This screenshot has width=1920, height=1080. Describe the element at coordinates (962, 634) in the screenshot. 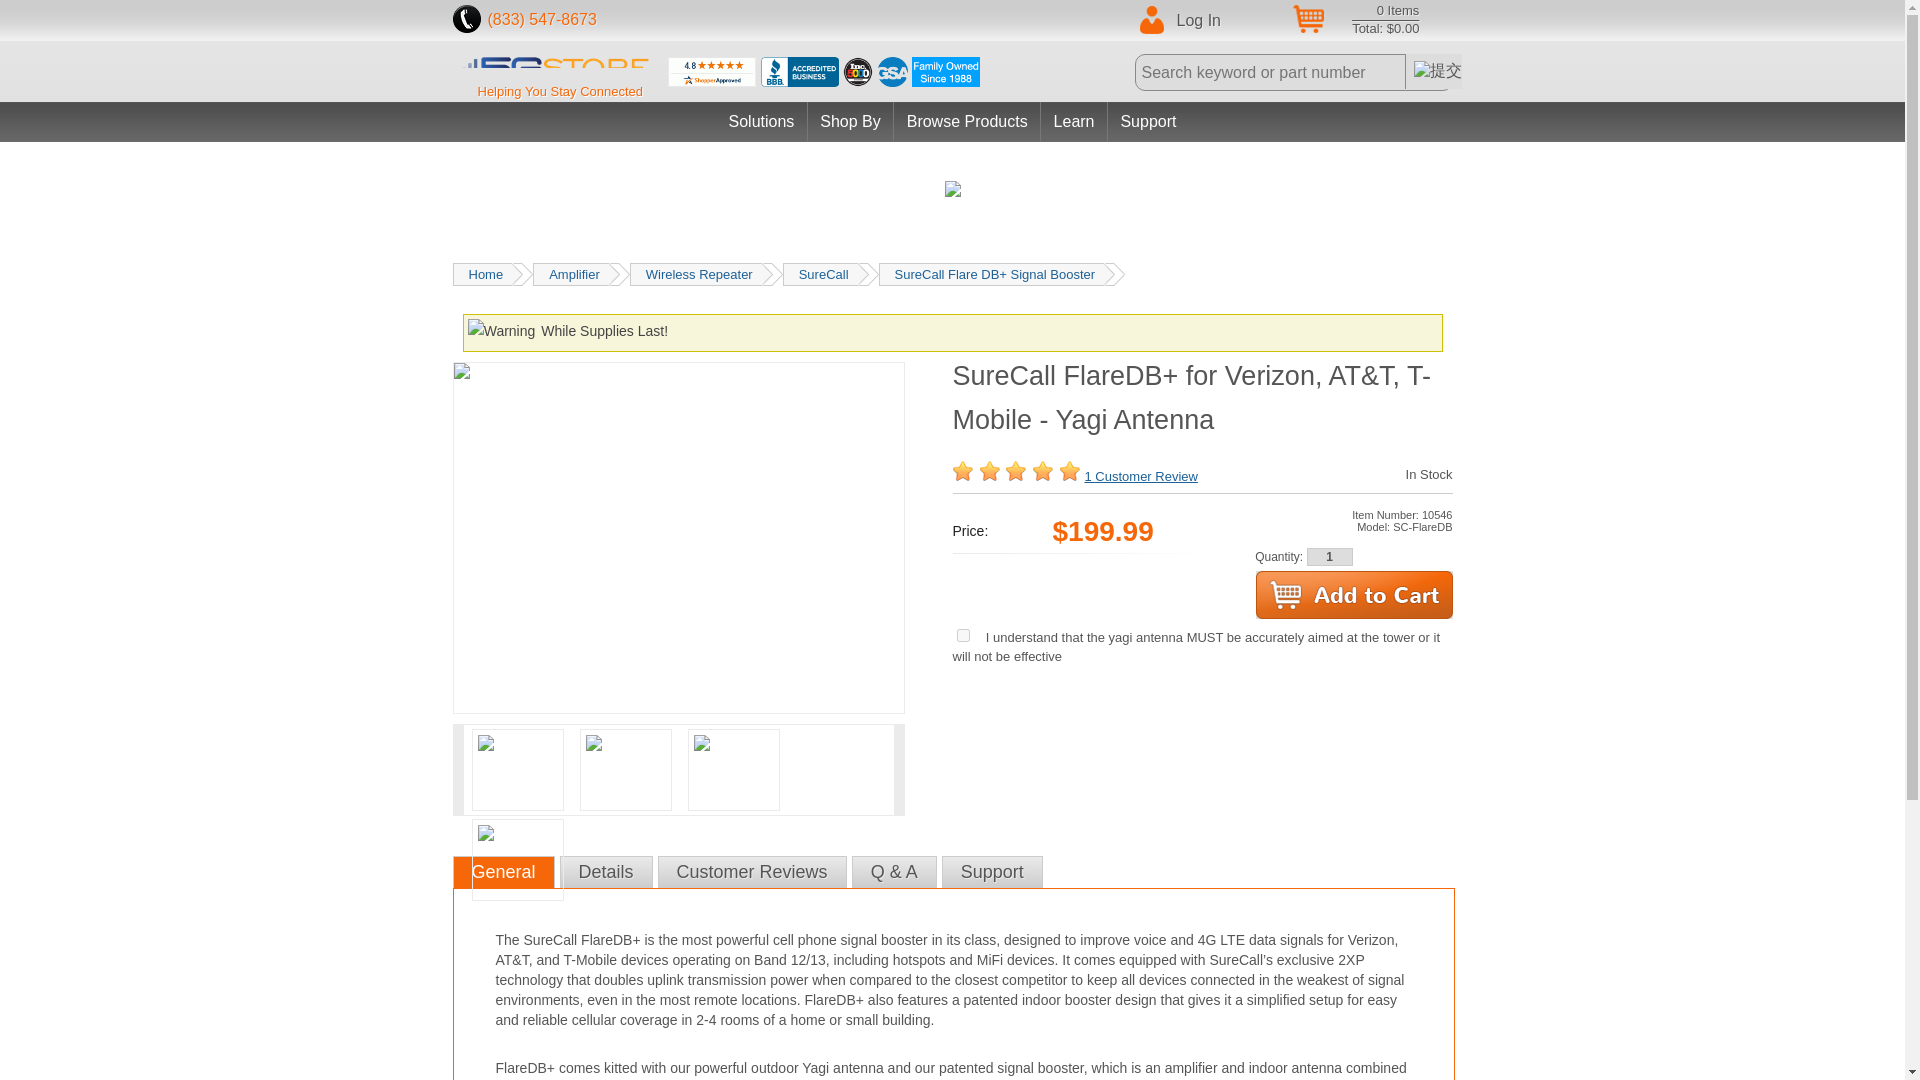

I see `1` at that location.